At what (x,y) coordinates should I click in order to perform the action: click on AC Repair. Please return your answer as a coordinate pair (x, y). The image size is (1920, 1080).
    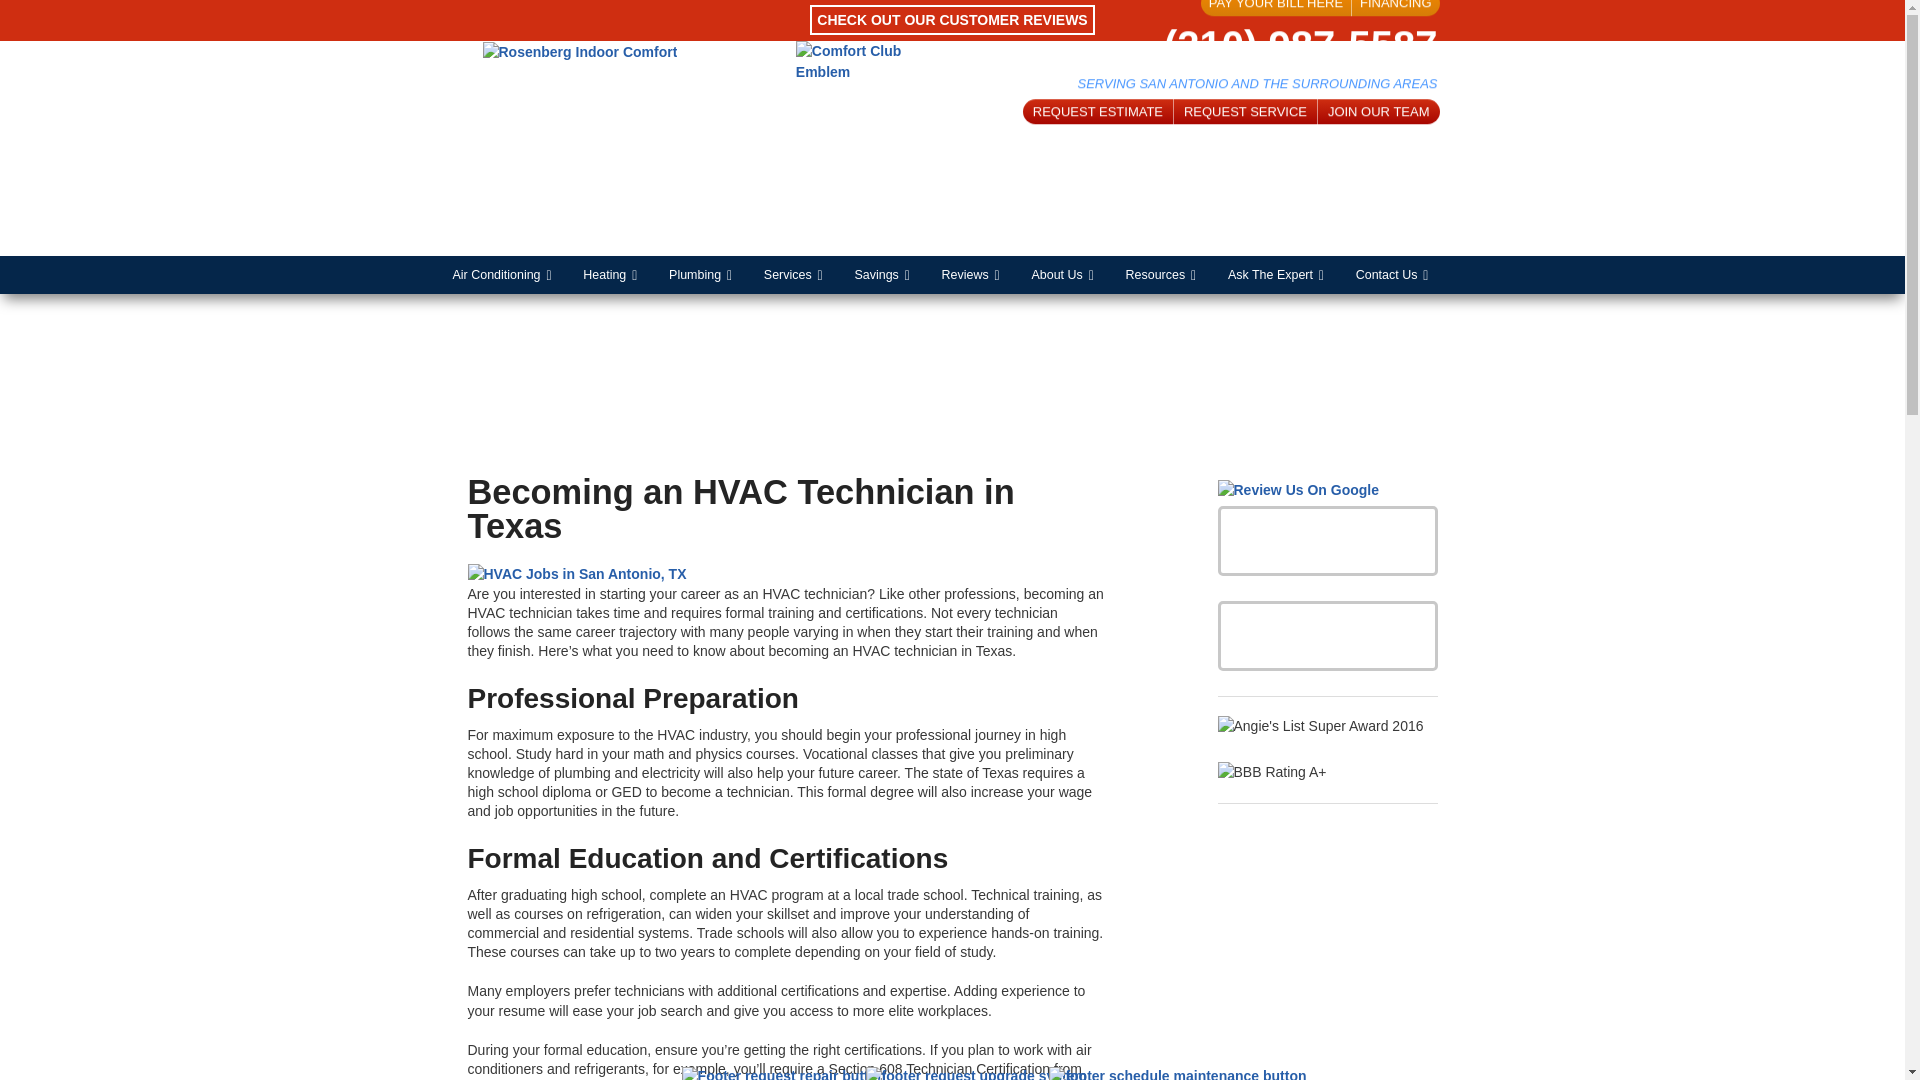
    Looking at the image, I should click on (512, 312).